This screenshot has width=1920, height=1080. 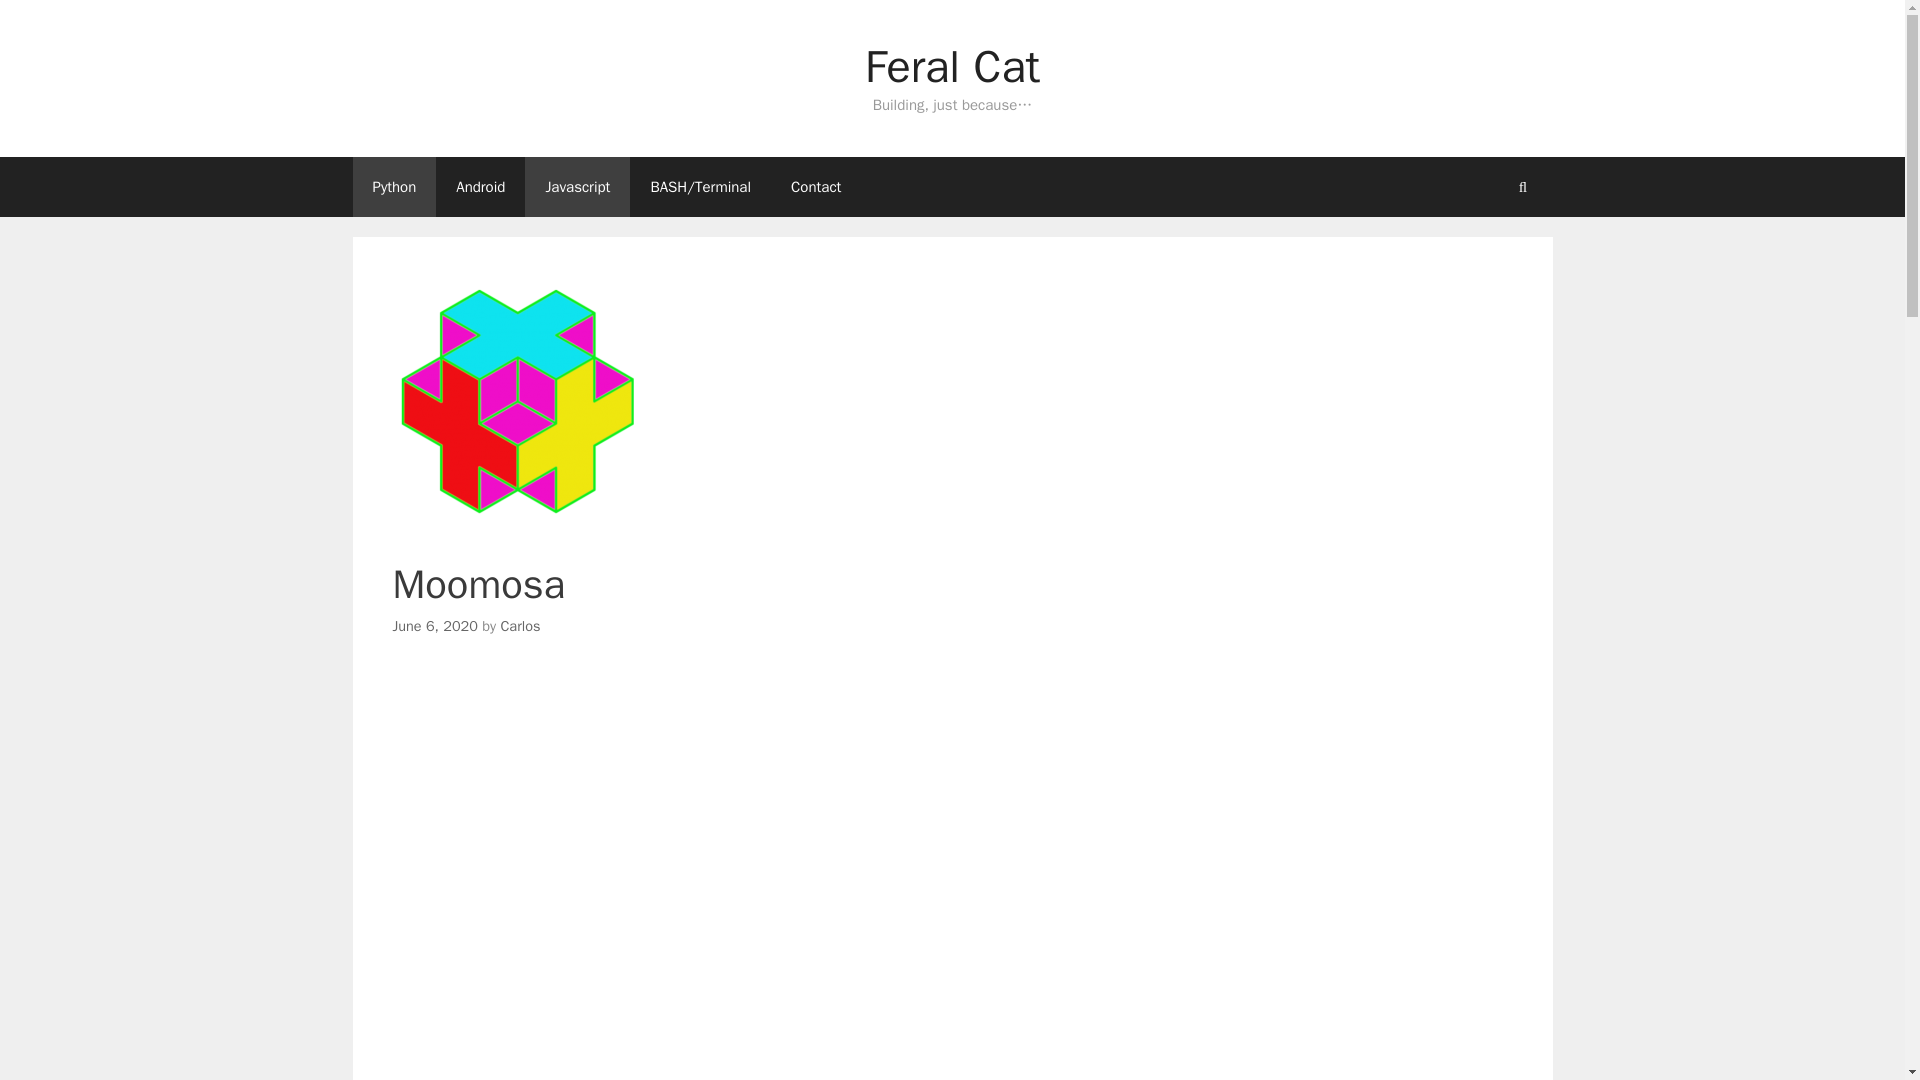 I want to click on View all posts by Carlos, so click(x=519, y=626).